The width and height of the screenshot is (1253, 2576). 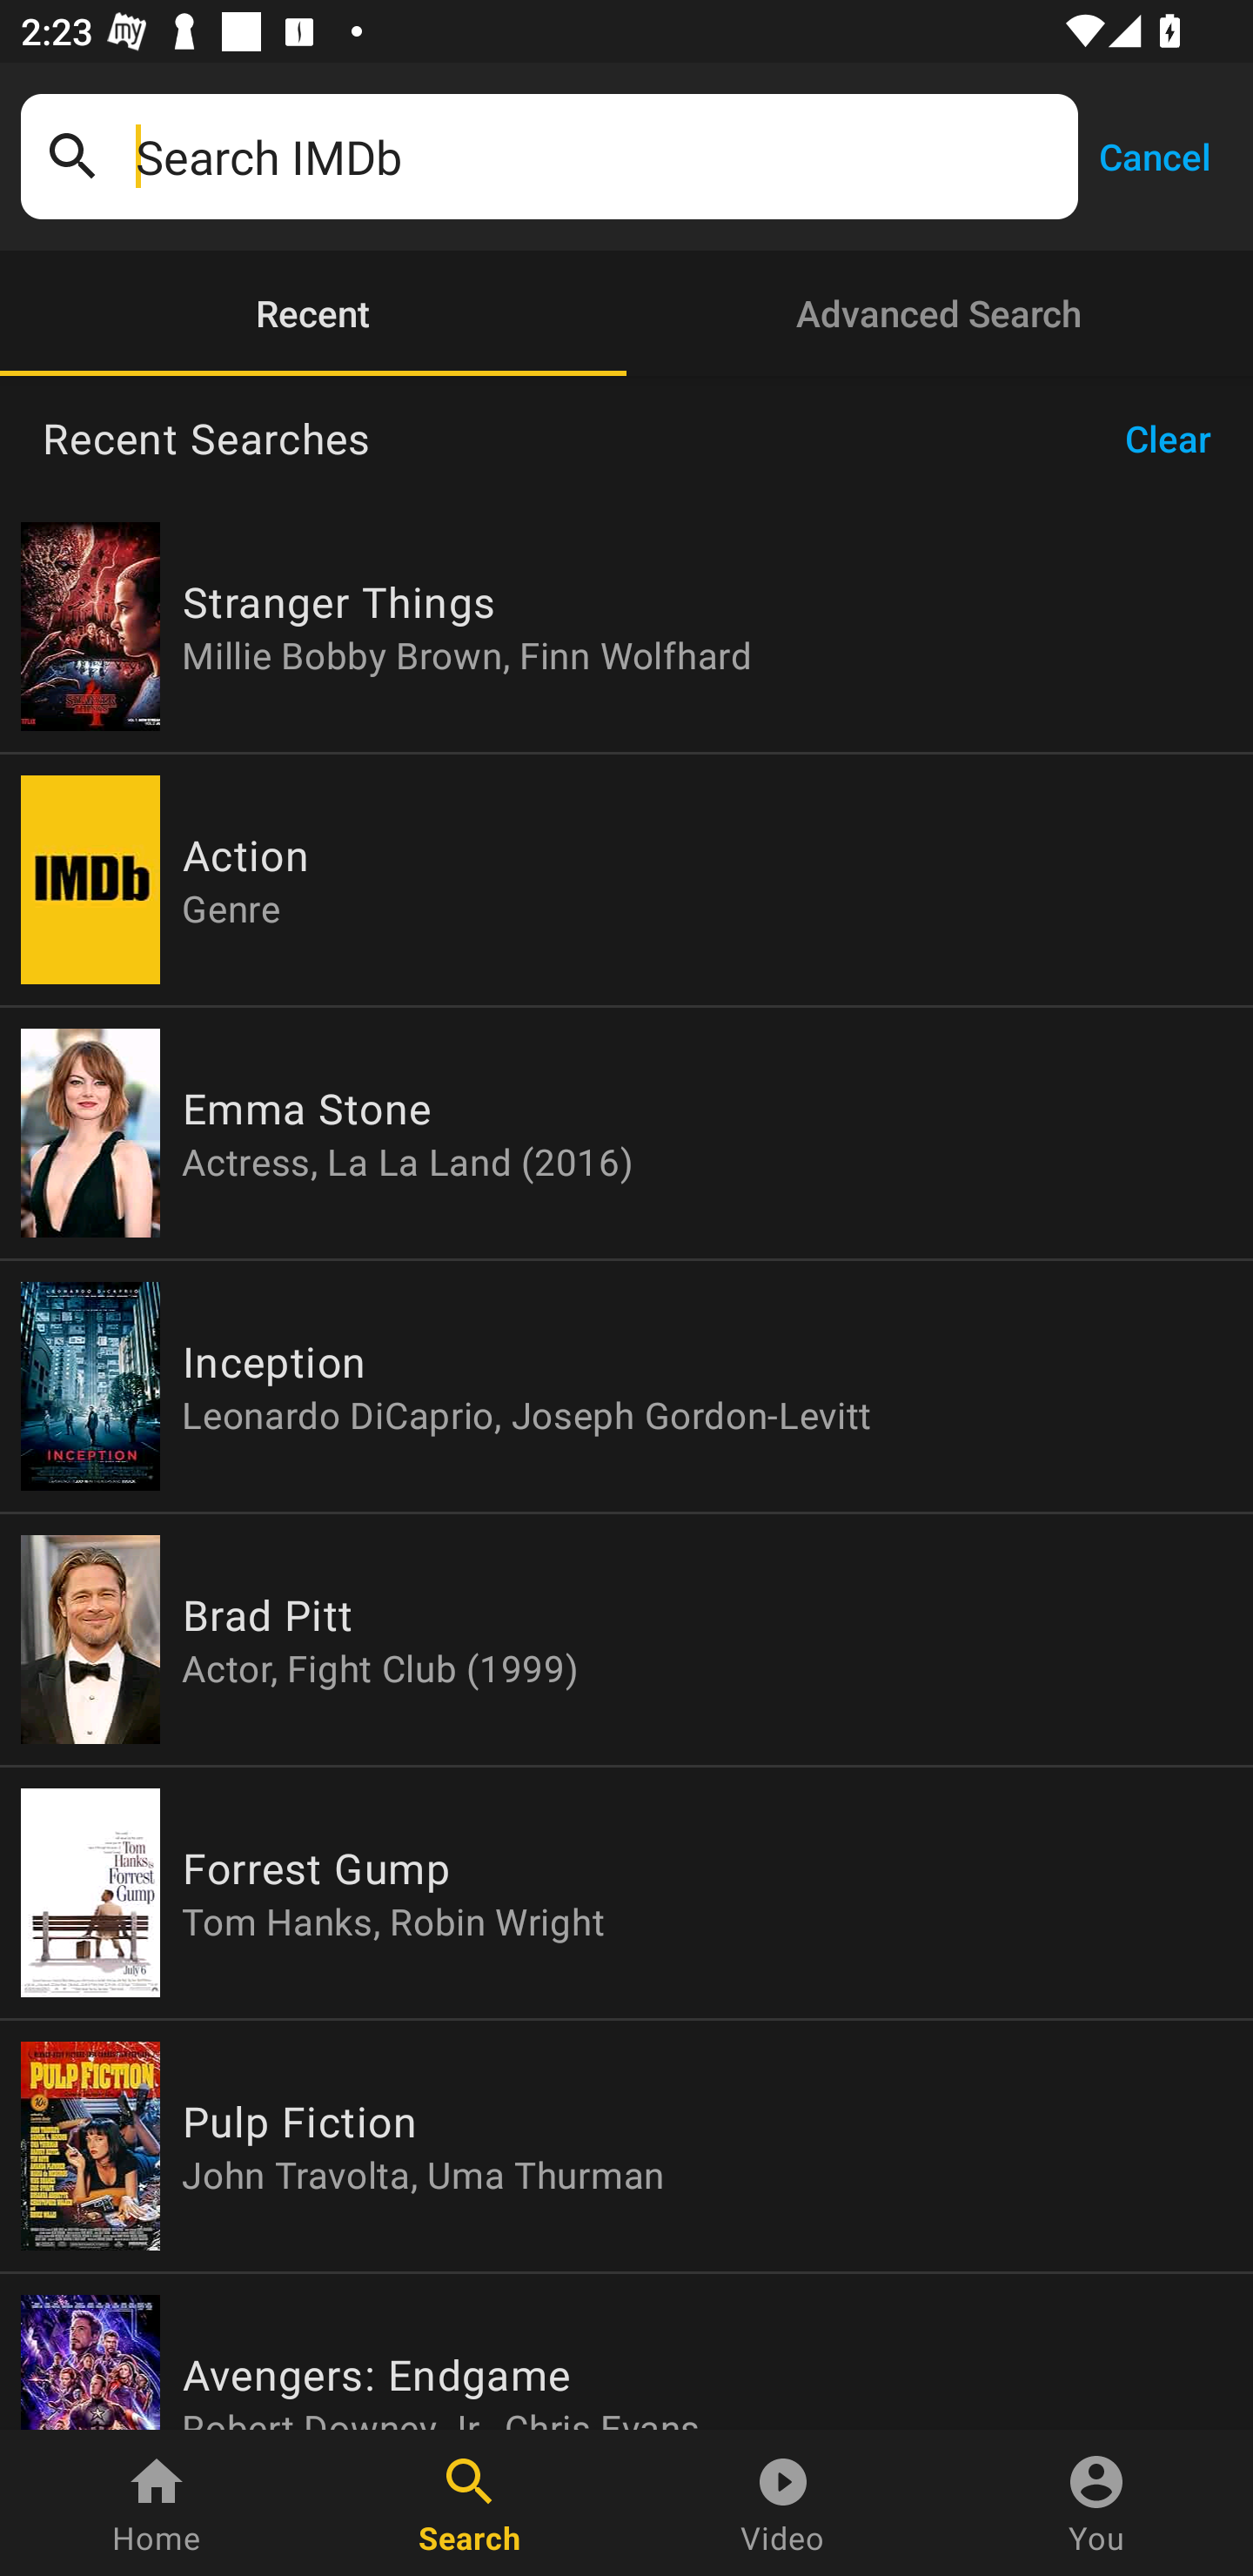 What do you see at coordinates (626, 879) in the screenshot?
I see `Action Genre` at bounding box center [626, 879].